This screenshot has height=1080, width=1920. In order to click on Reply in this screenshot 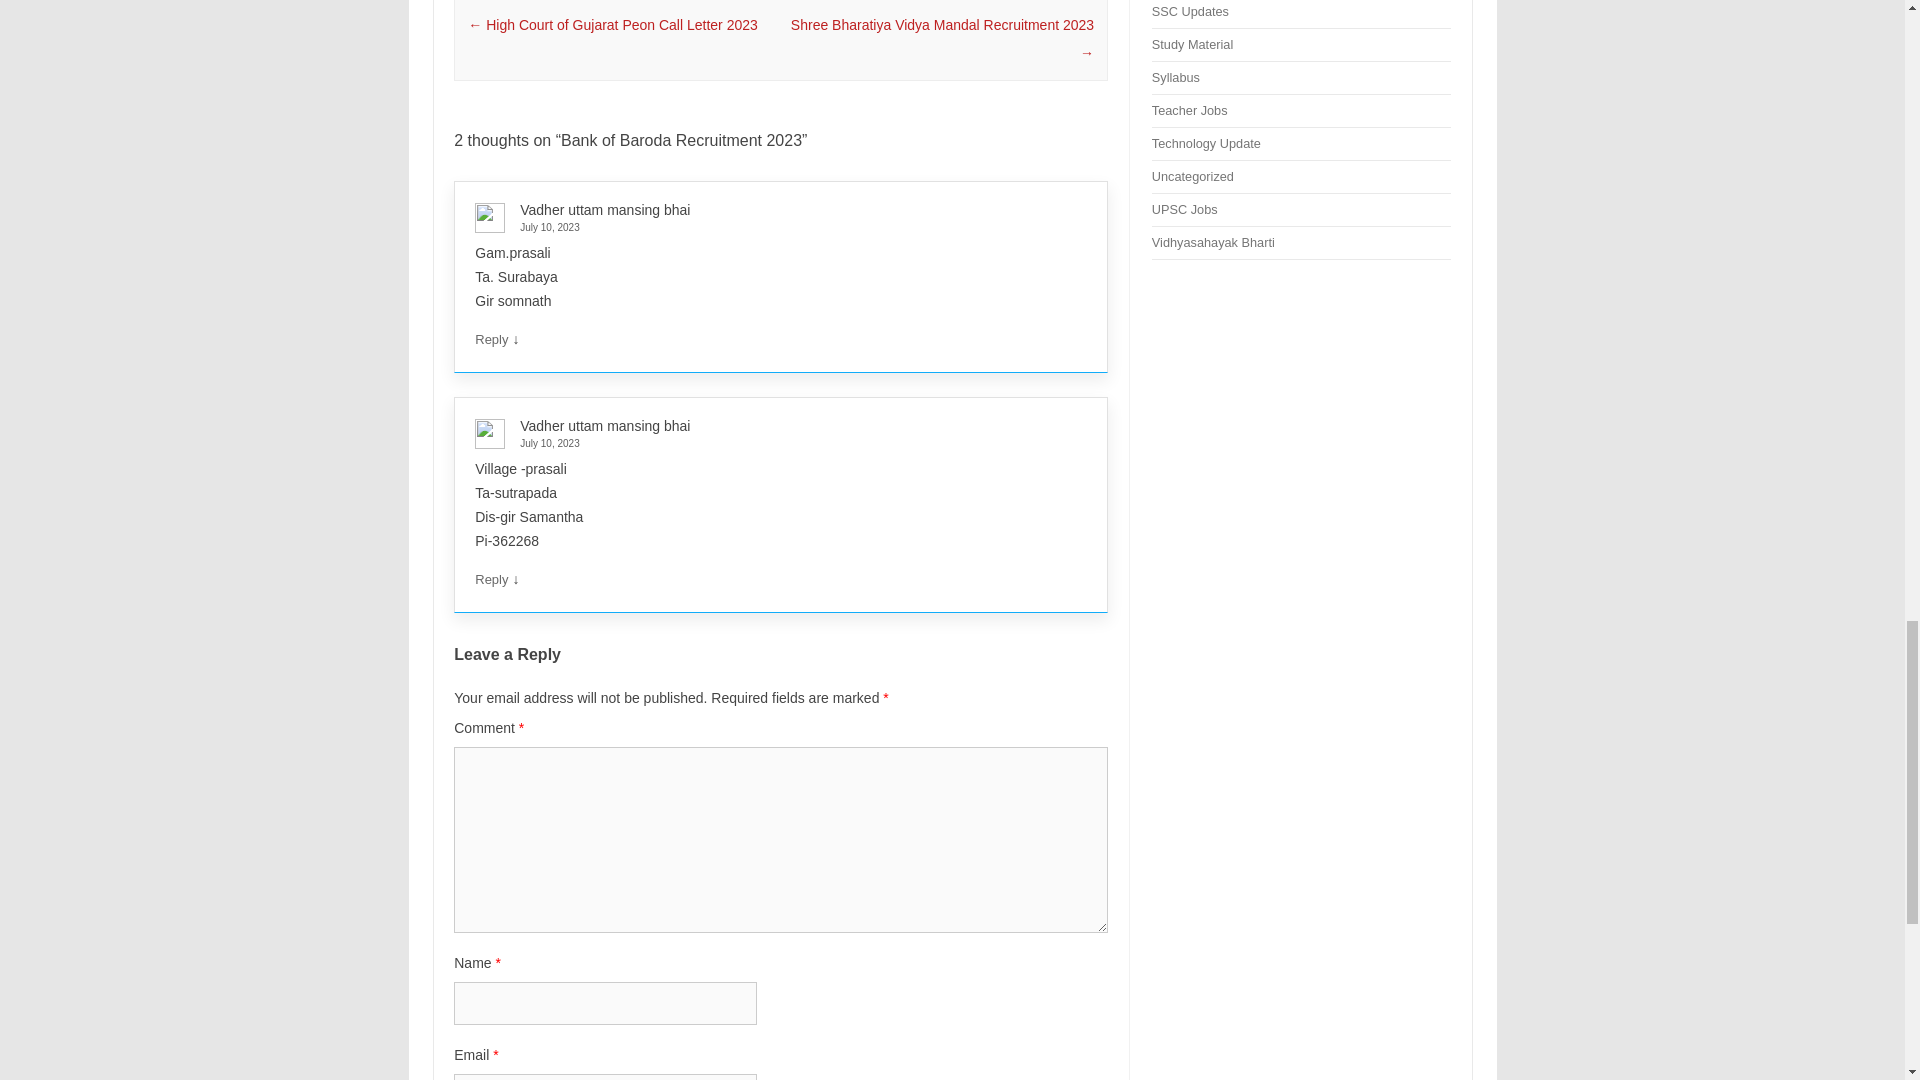, I will do `click(491, 338)`.